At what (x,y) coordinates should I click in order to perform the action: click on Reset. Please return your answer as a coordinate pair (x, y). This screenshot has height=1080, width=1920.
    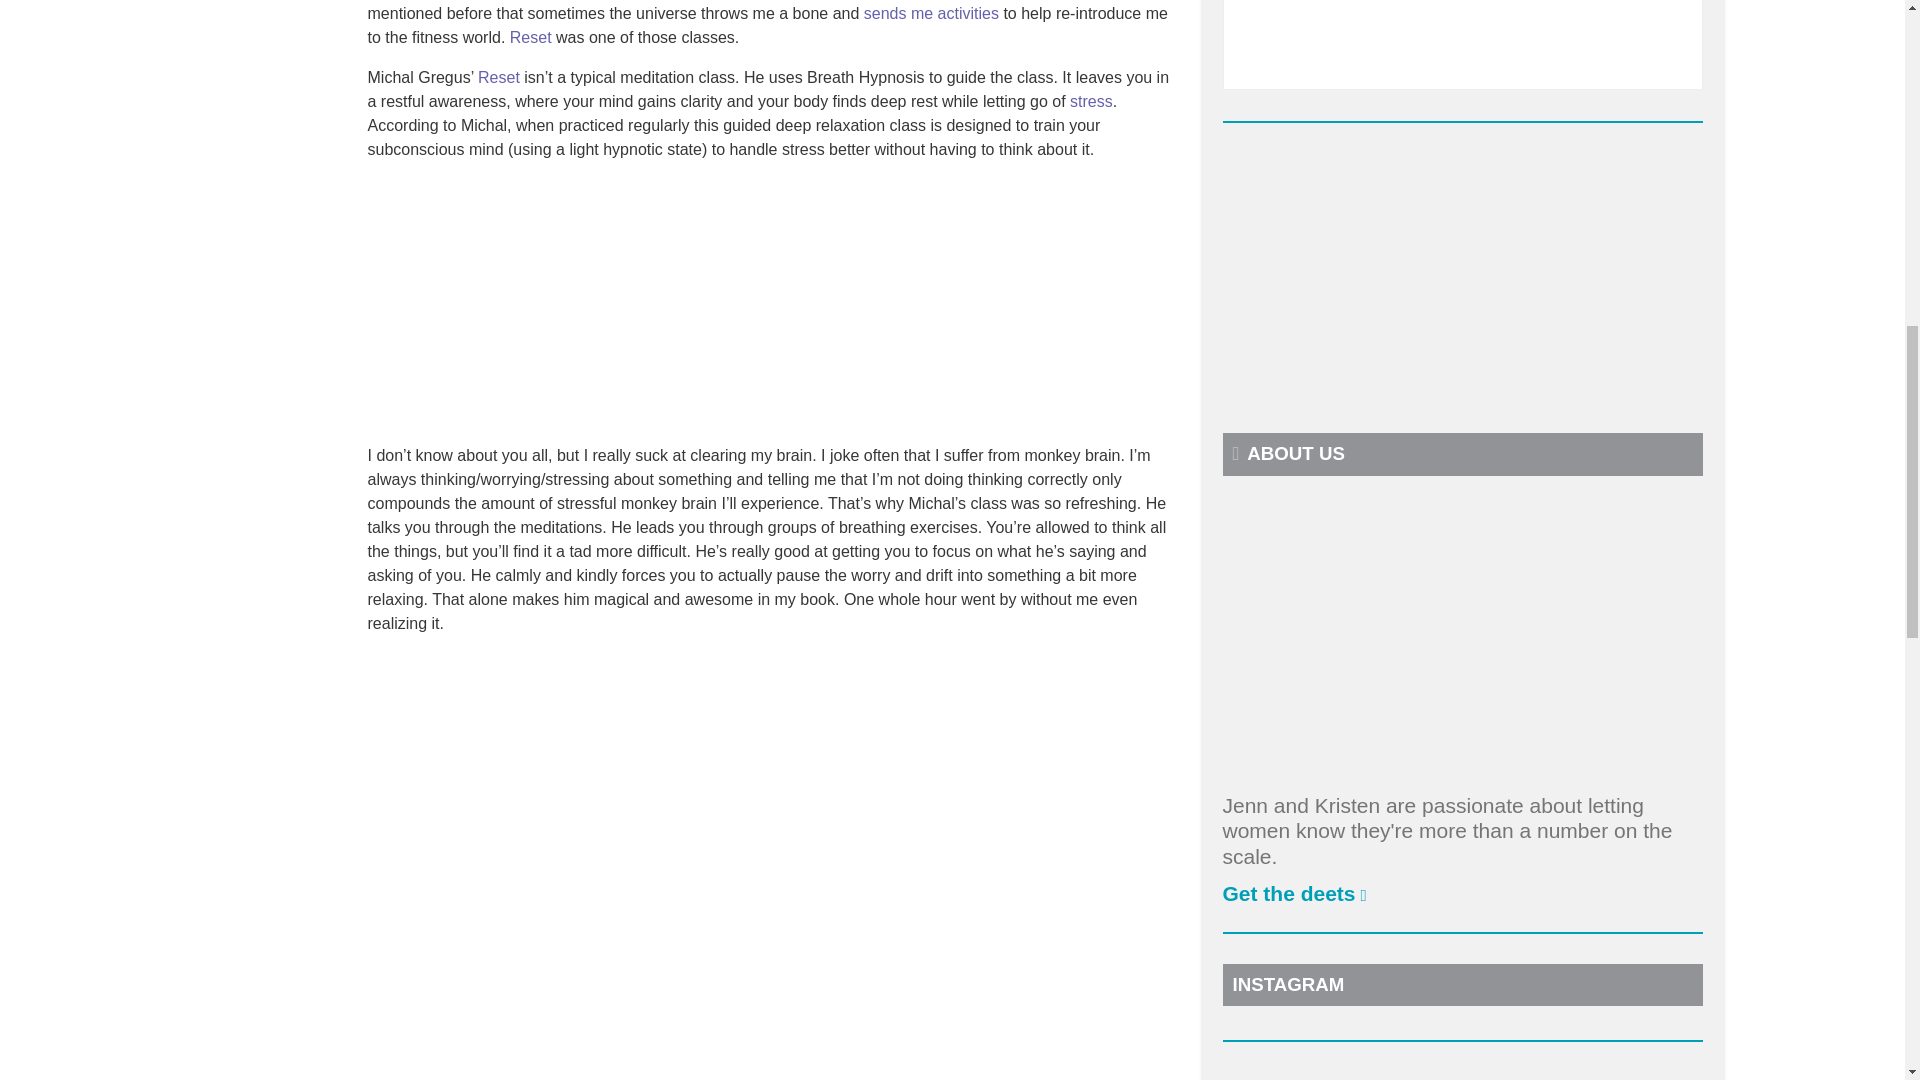
    Looking at the image, I should click on (531, 38).